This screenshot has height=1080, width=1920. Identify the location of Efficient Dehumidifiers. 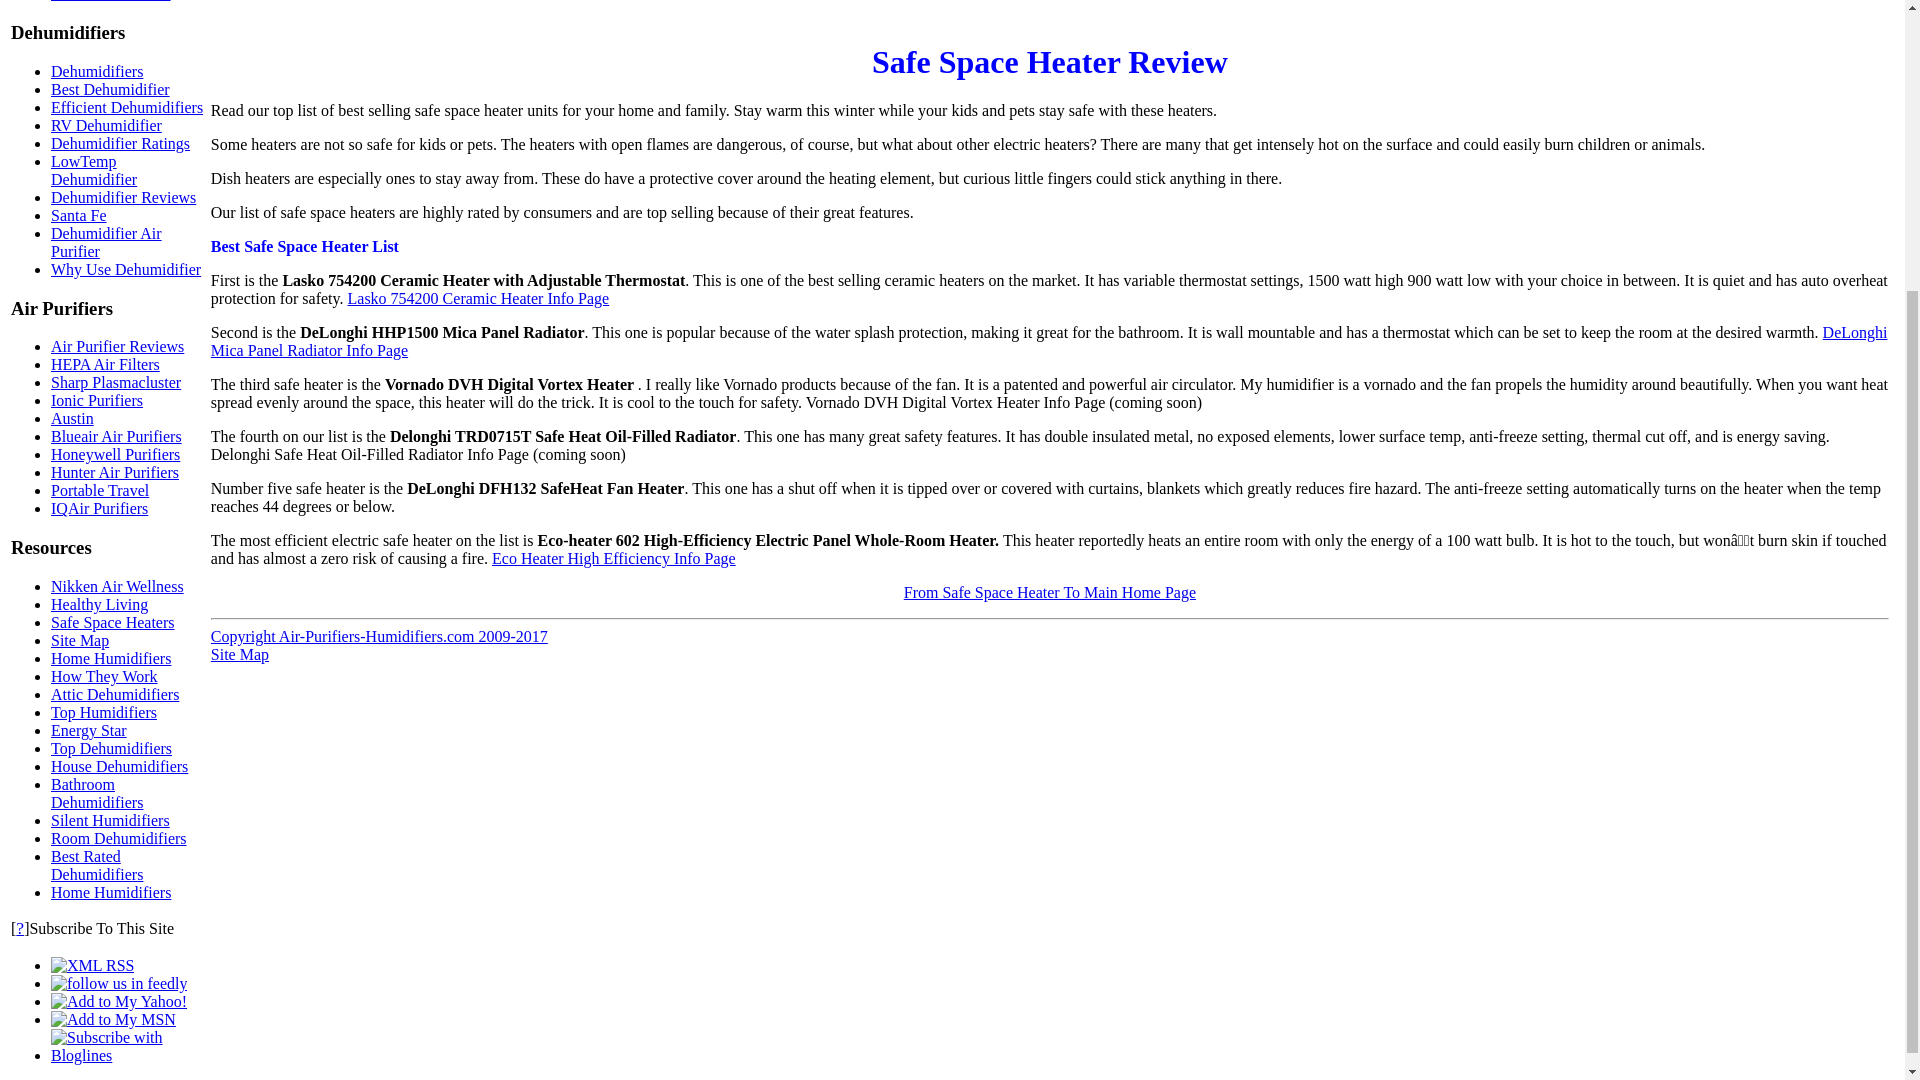
(127, 107).